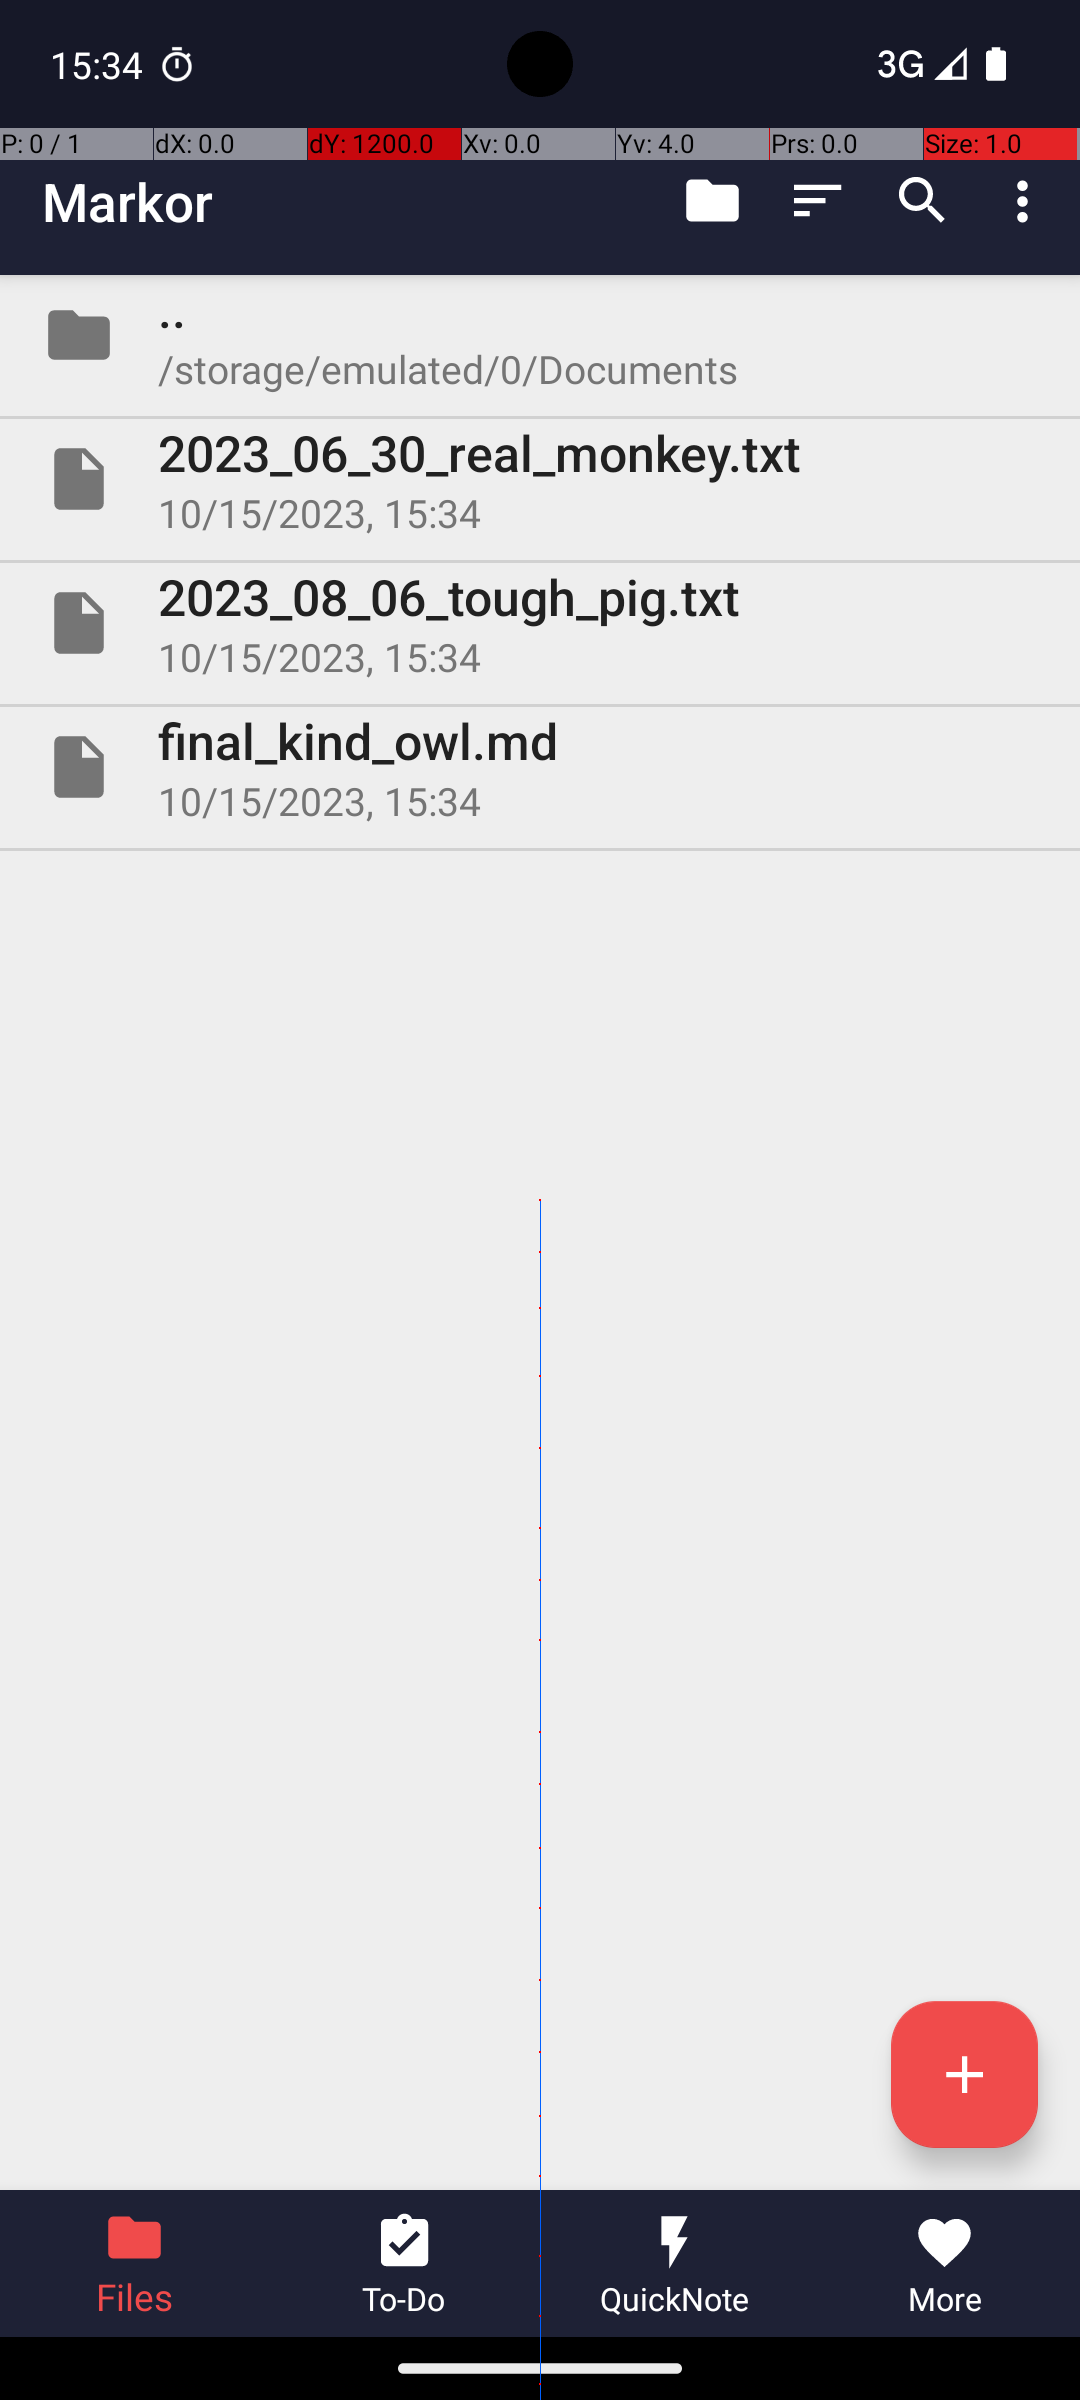  What do you see at coordinates (540, 479) in the screenshot?
I see `File 2023_06_30_real_monkey.txt ` at bounding box center [540, 479].